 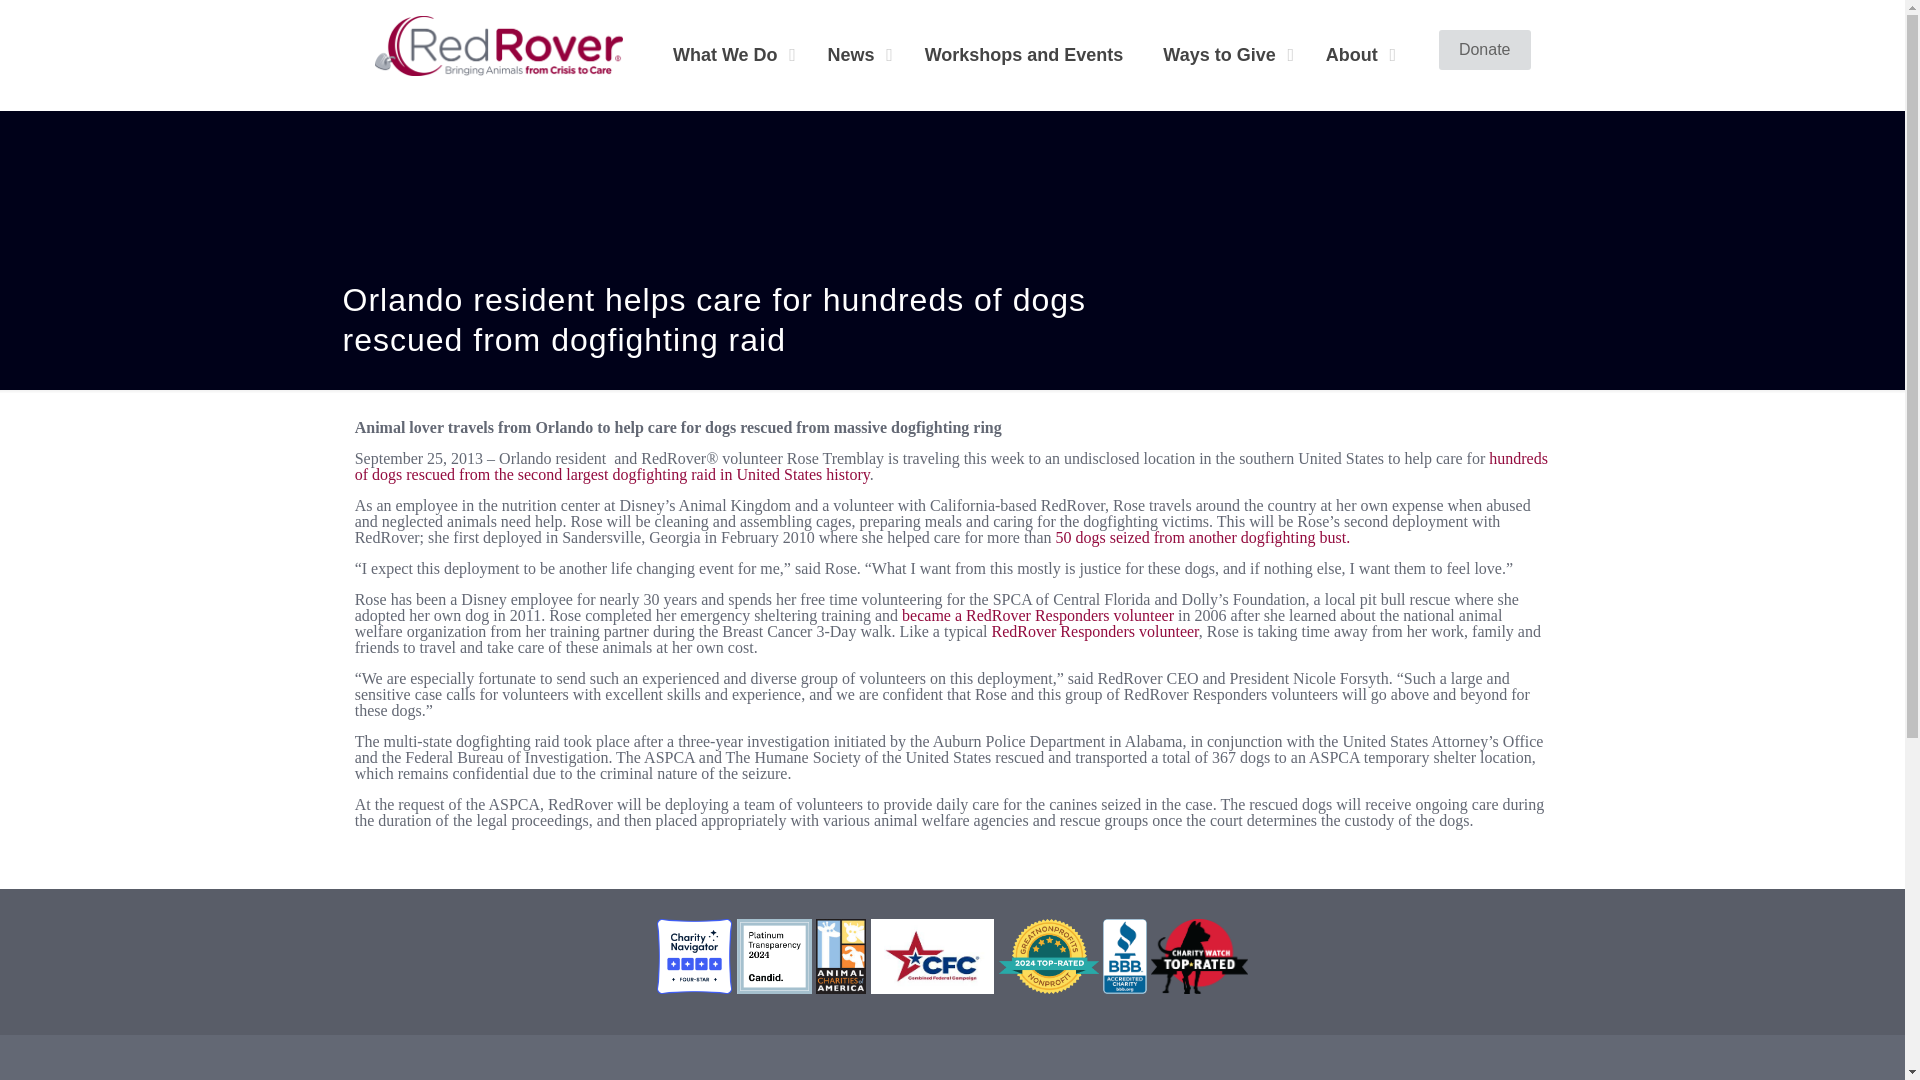 What do you see at coordinates (1224, 54) in the screenshot?
I see `Ways to Give` at bounding box center [1224, 54].